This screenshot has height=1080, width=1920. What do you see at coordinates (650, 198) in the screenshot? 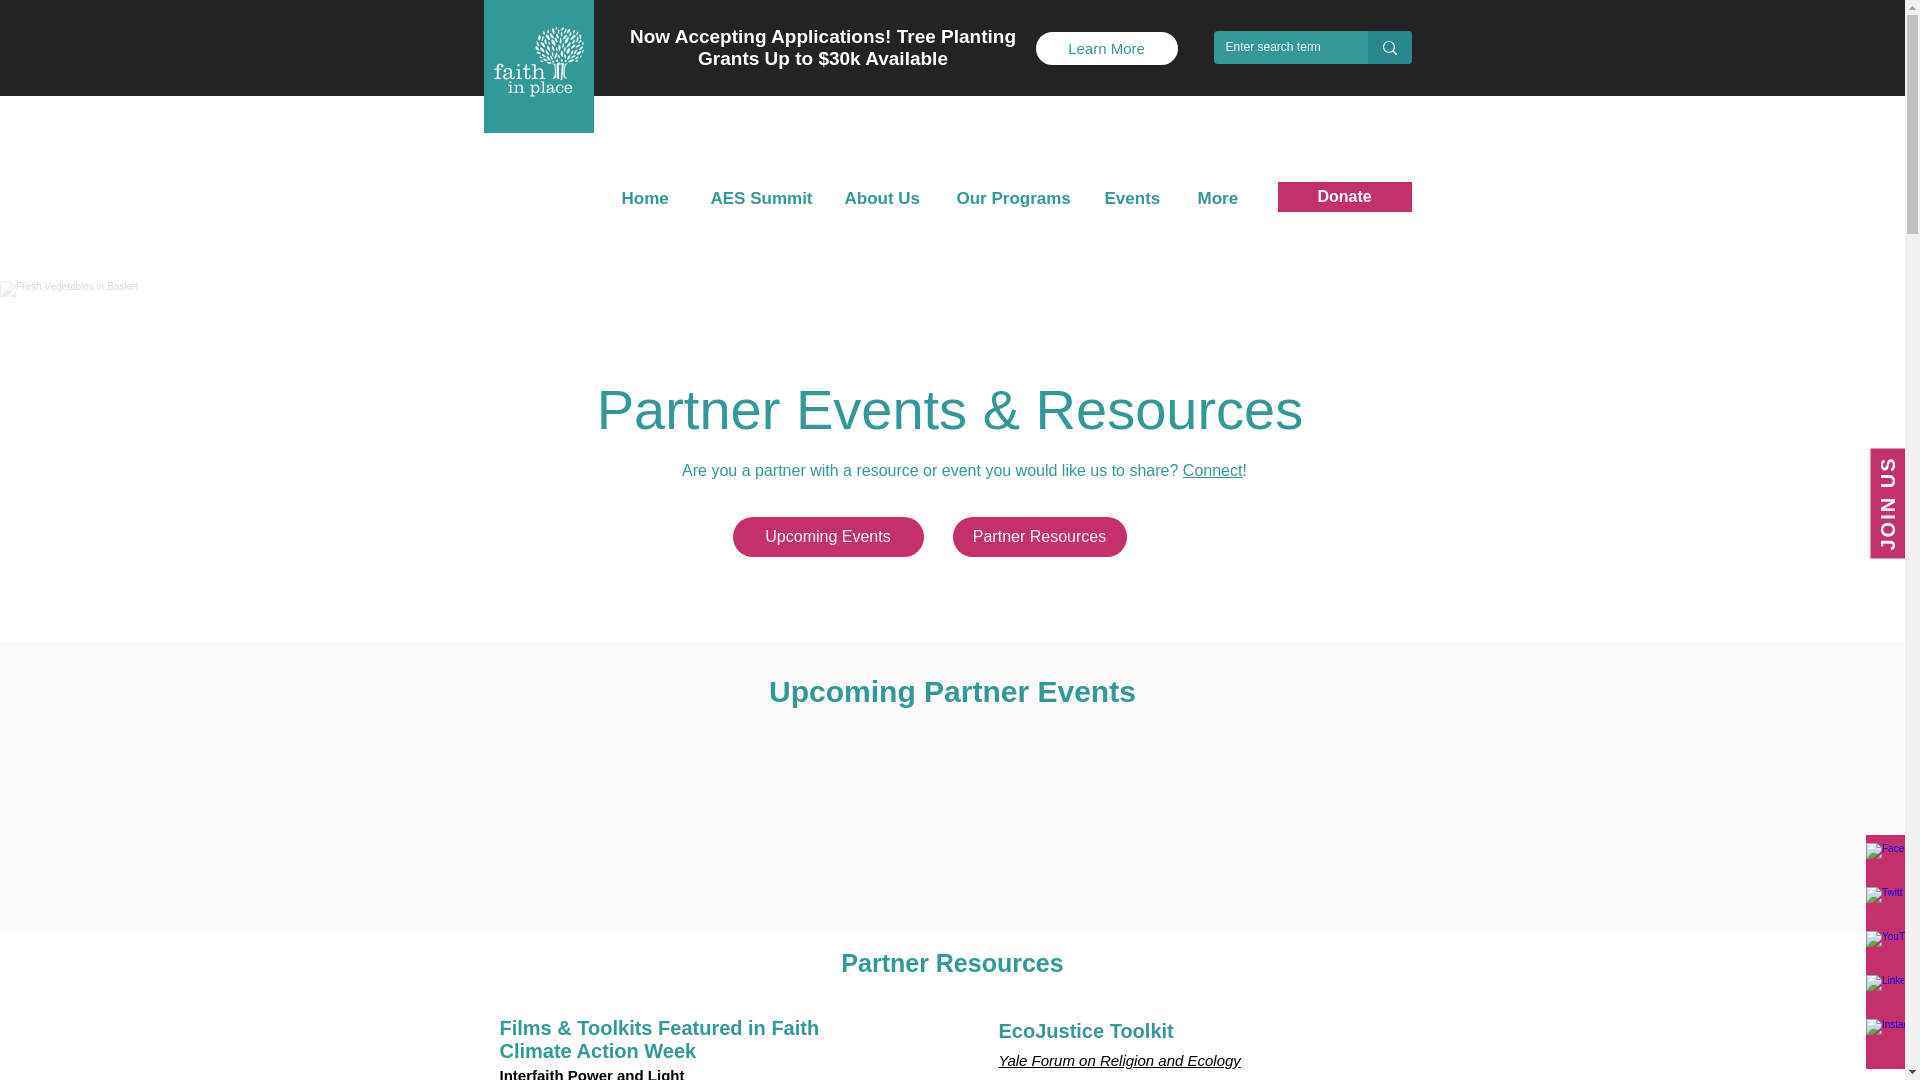
I see `Home` at bounding box center [650, 198].